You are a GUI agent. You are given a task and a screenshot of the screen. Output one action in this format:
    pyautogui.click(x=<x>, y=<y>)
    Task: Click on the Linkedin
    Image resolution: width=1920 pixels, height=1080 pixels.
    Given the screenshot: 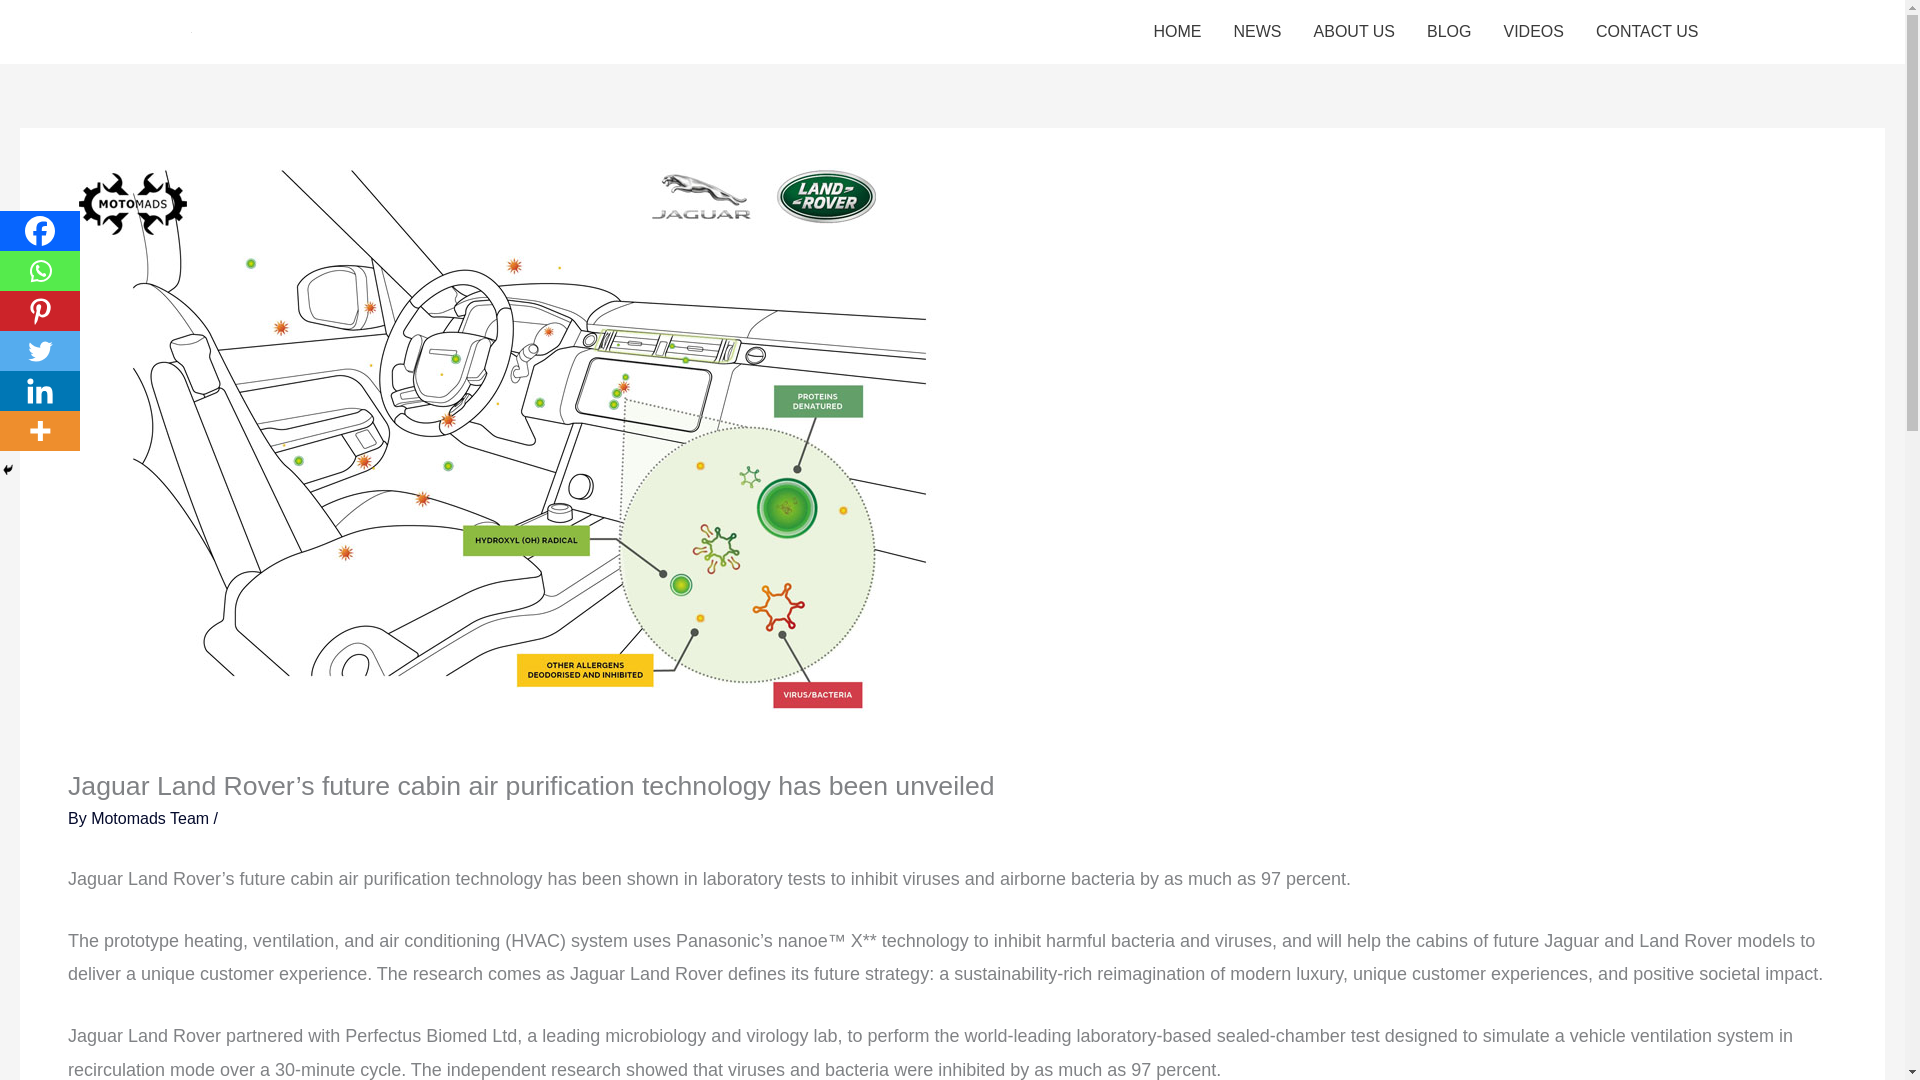 What is the action you would take?
    pyautogui.click(x=40, y=391)
    